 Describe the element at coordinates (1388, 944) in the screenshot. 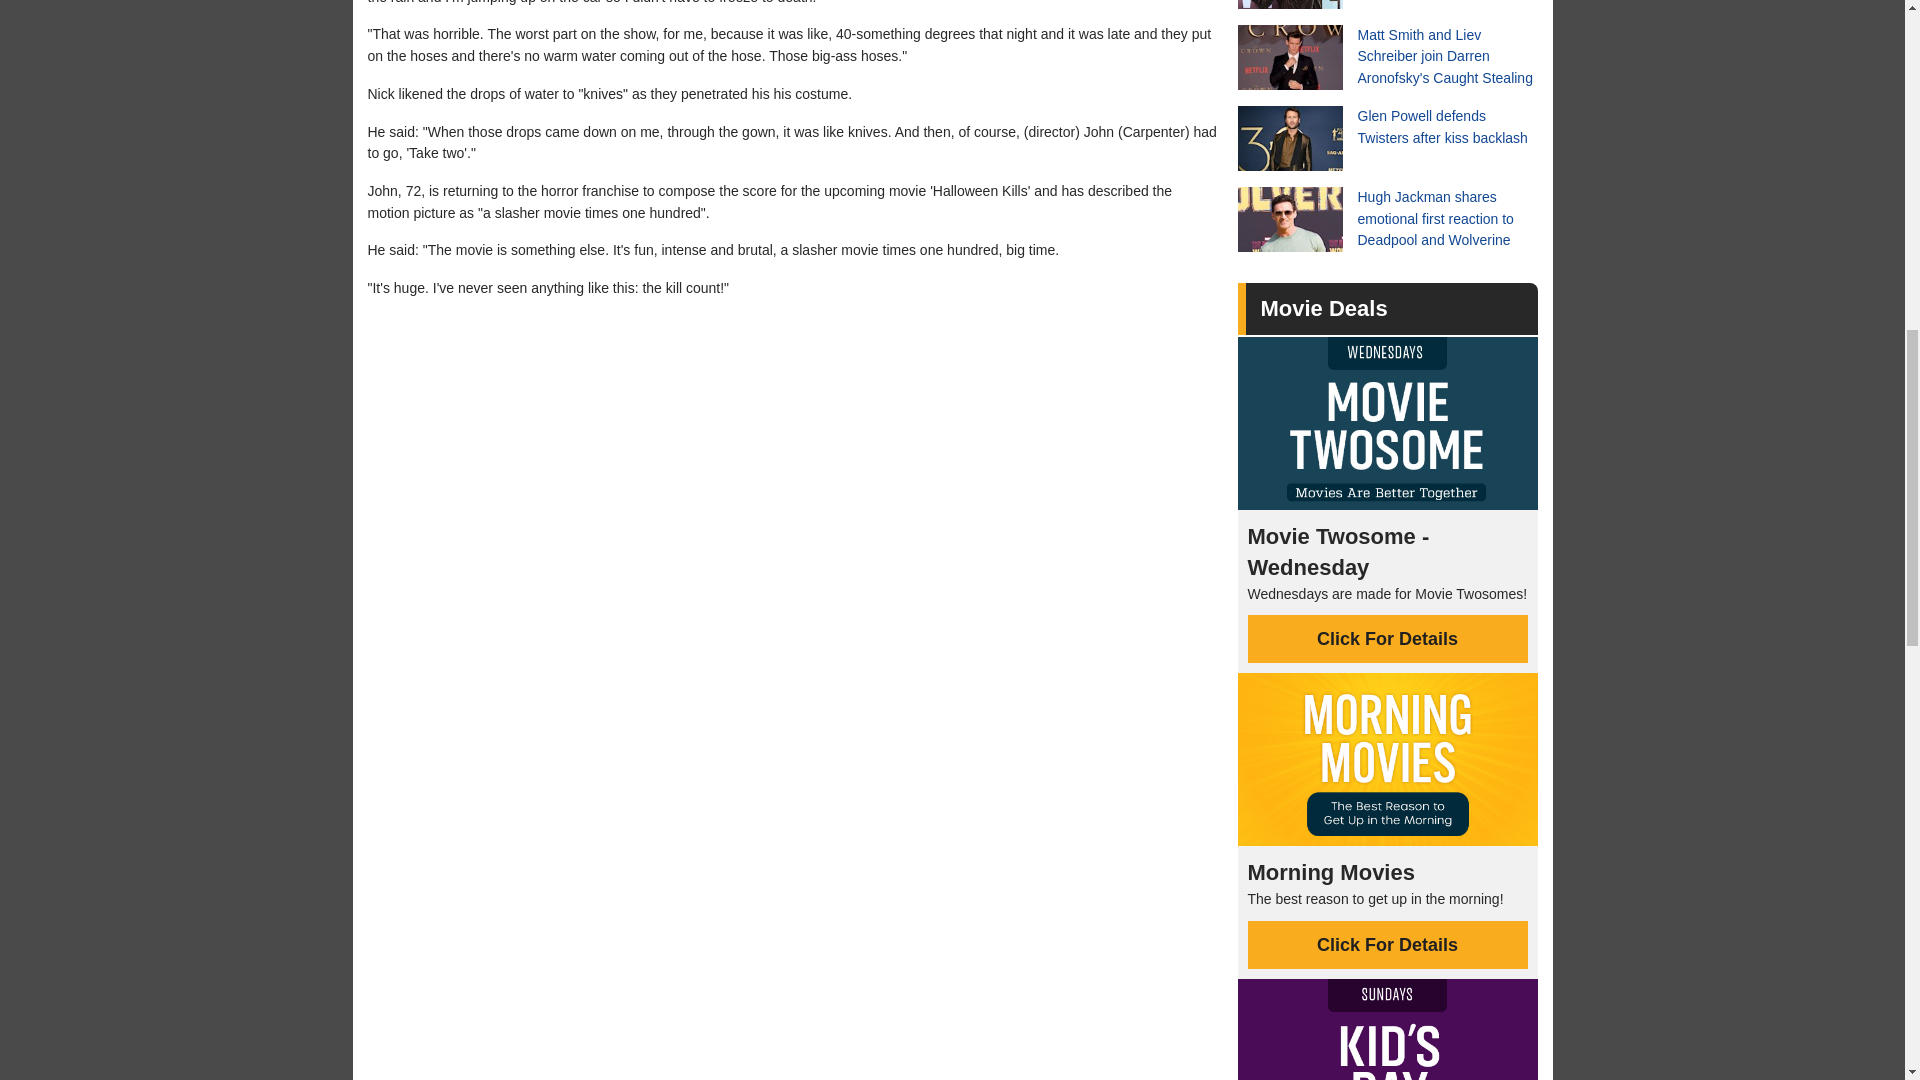

I see `Click For Details` at that location.